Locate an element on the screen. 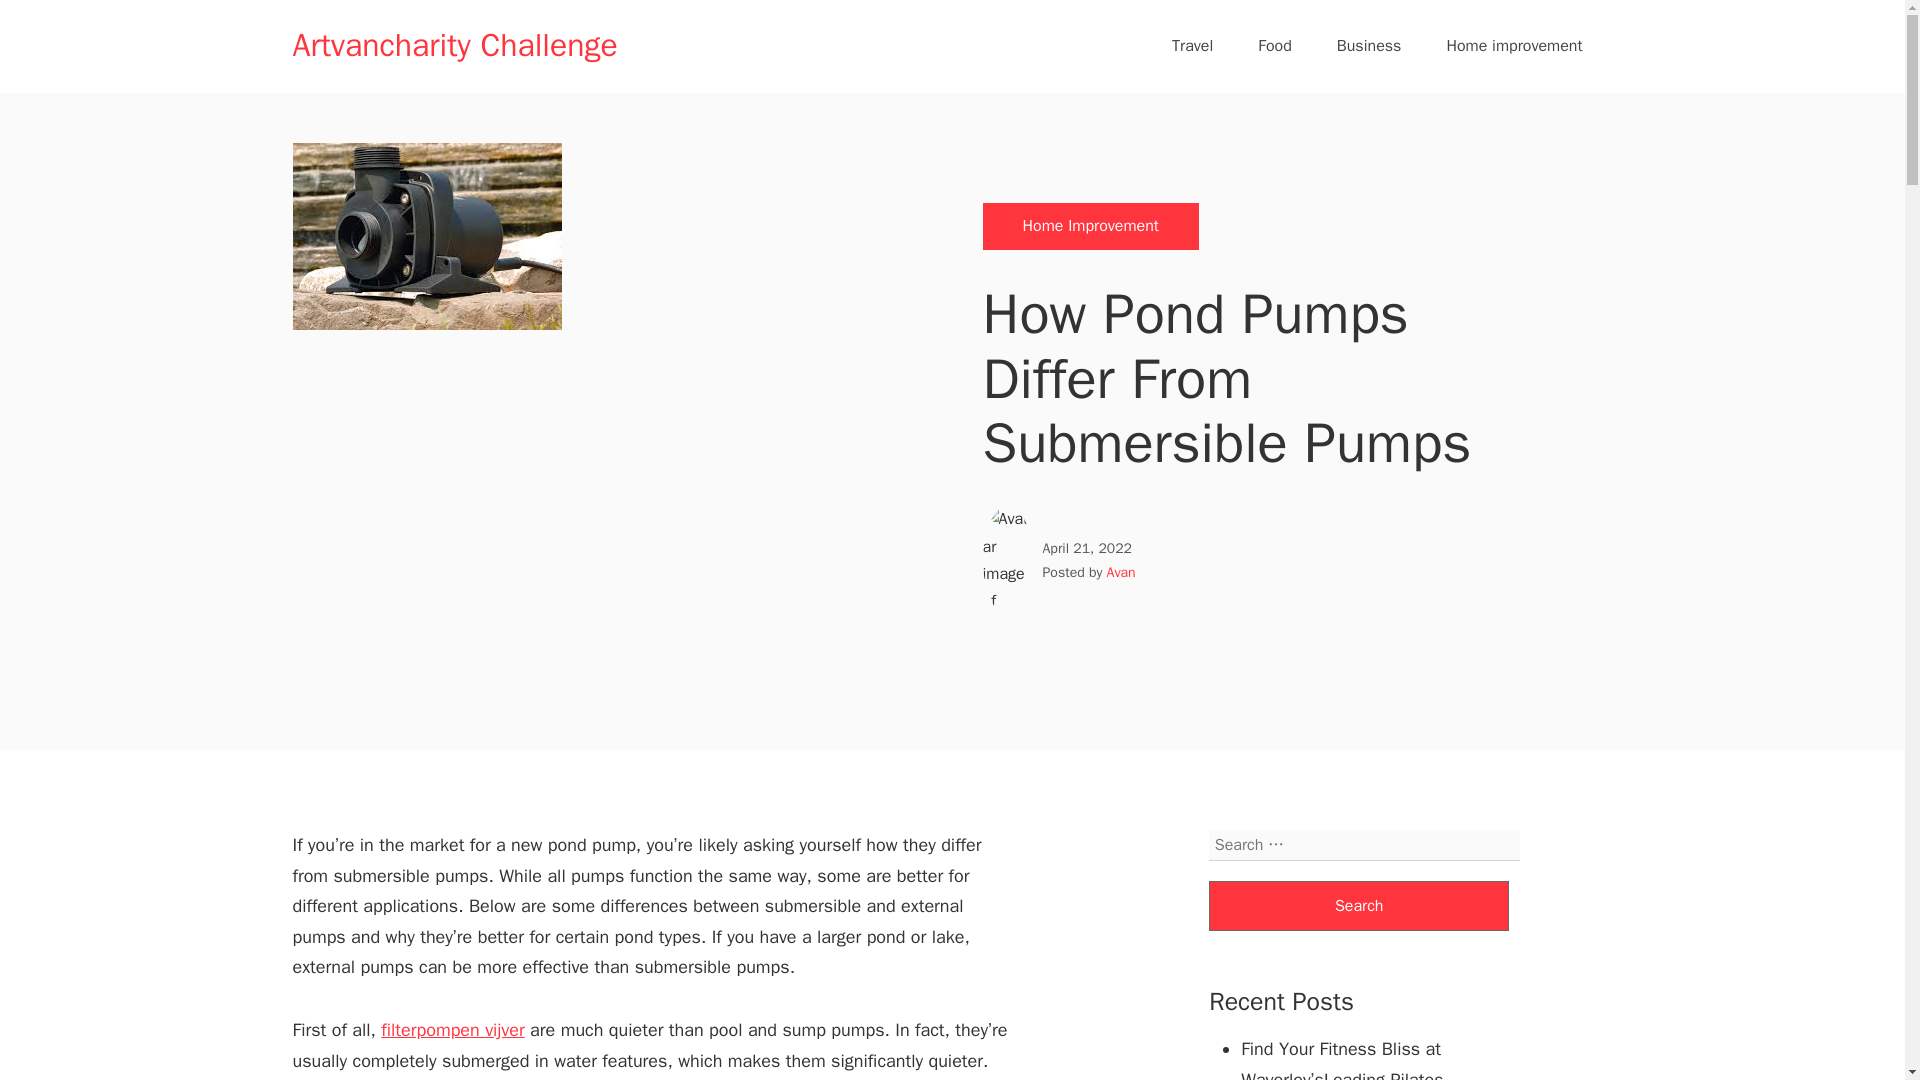  Artvancharity Challenge is located at coordinates (454, 44).